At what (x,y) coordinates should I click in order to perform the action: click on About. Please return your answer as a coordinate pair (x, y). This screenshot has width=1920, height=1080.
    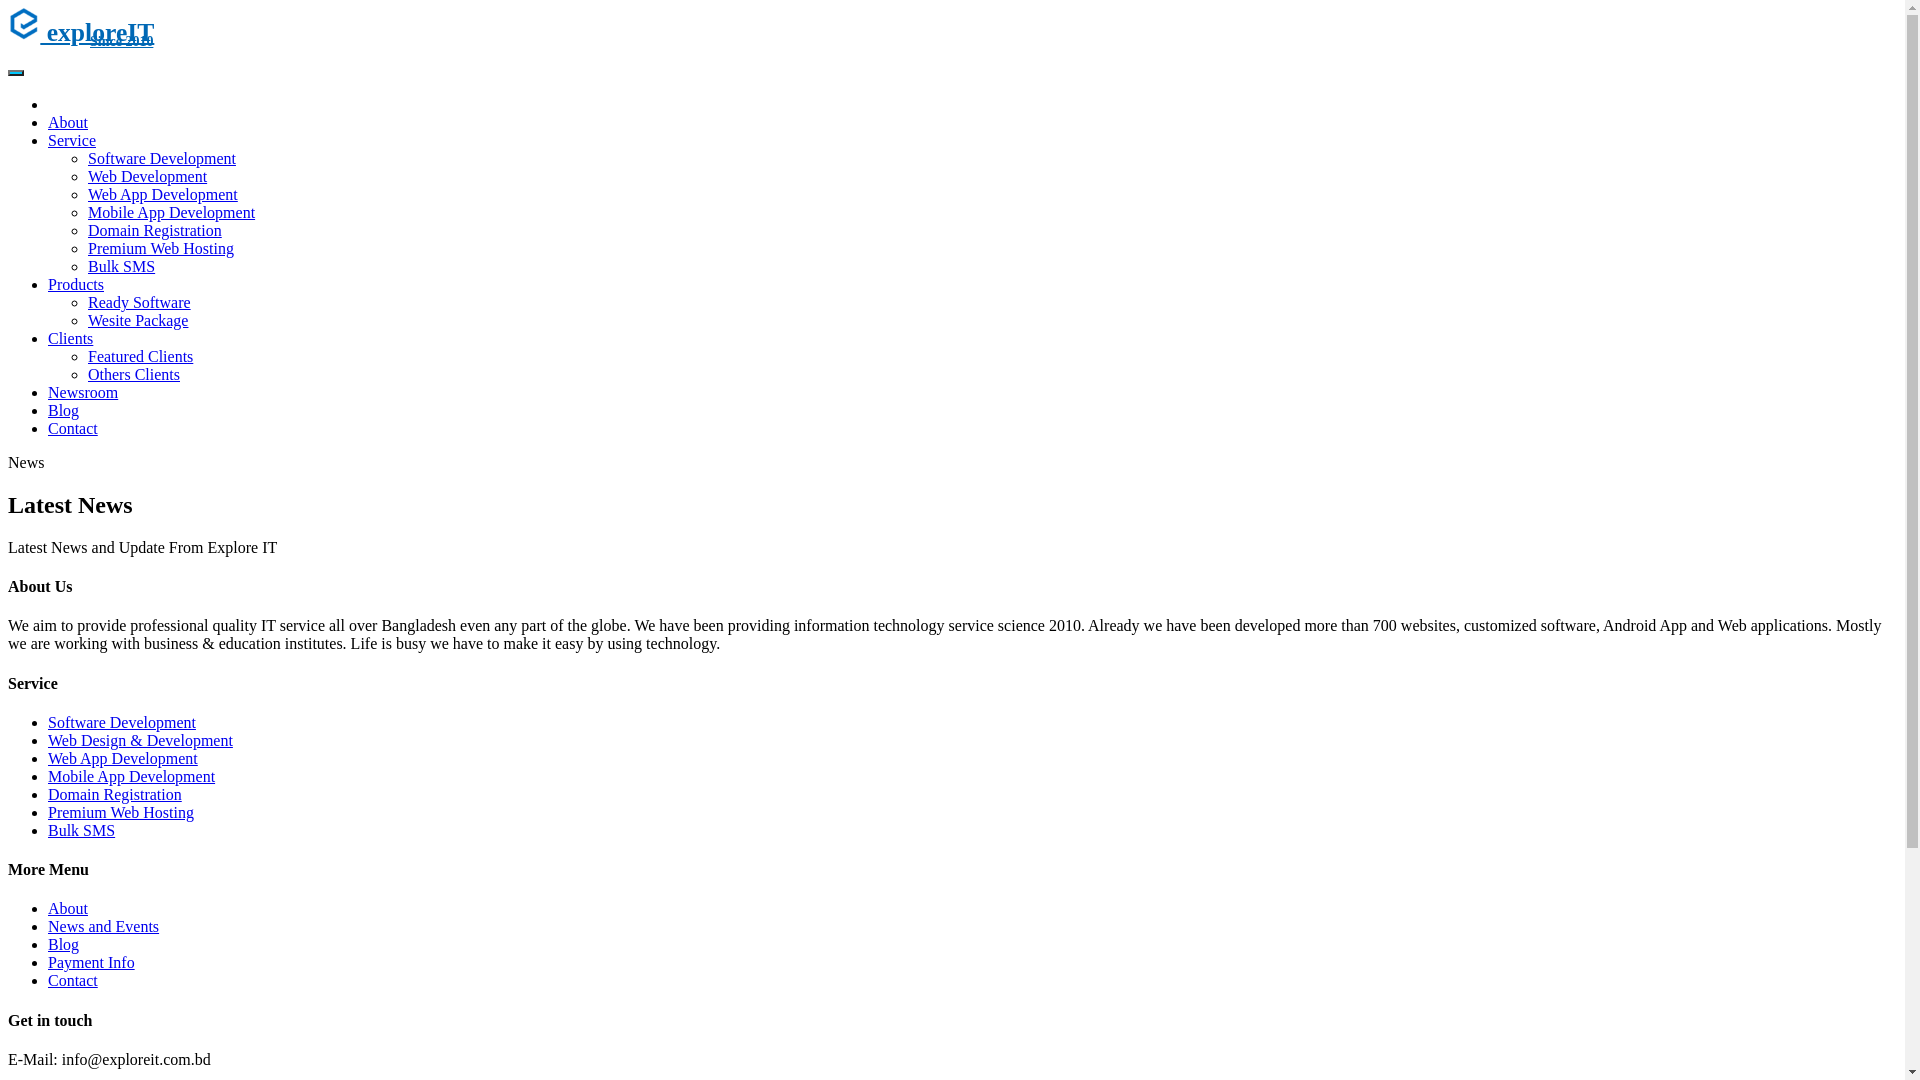
    Looking at the image, I should click on (68, 122).